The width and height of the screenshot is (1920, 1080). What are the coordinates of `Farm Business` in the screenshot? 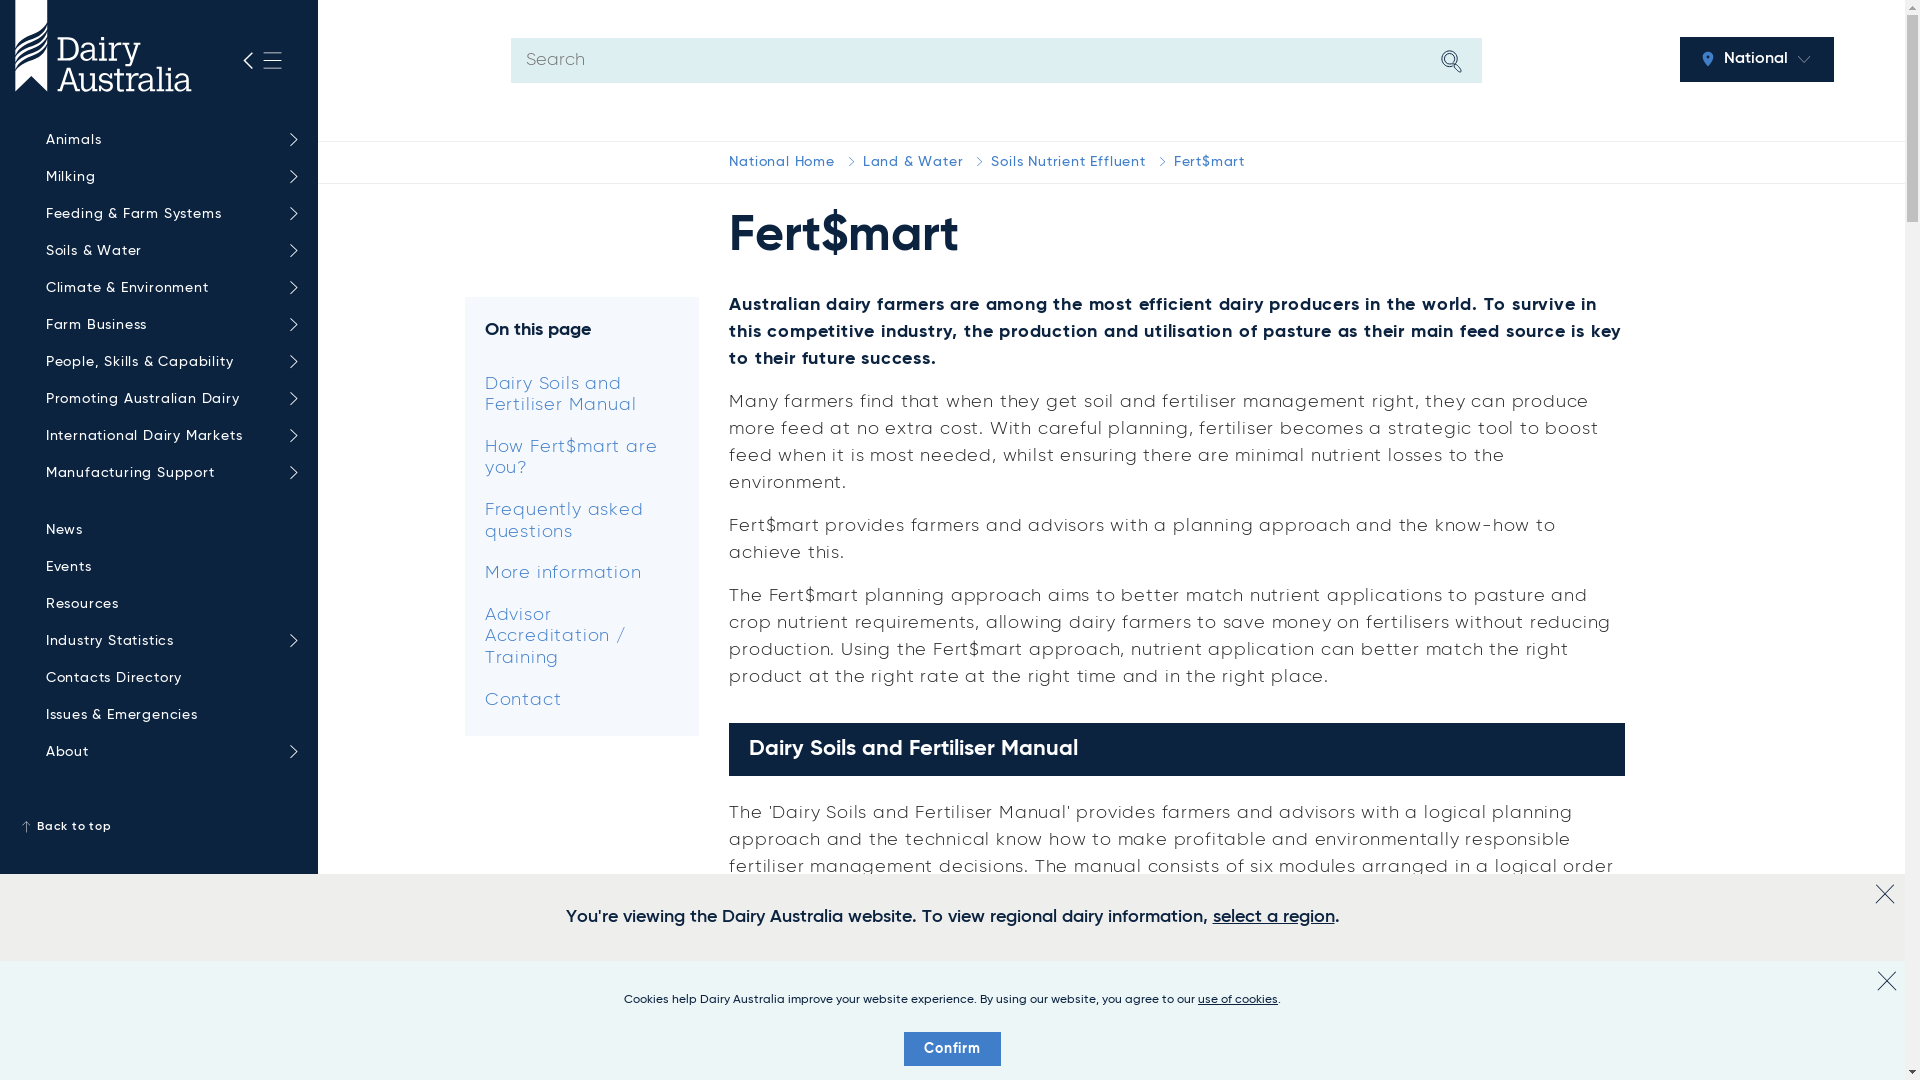 It's located at (167, 326).